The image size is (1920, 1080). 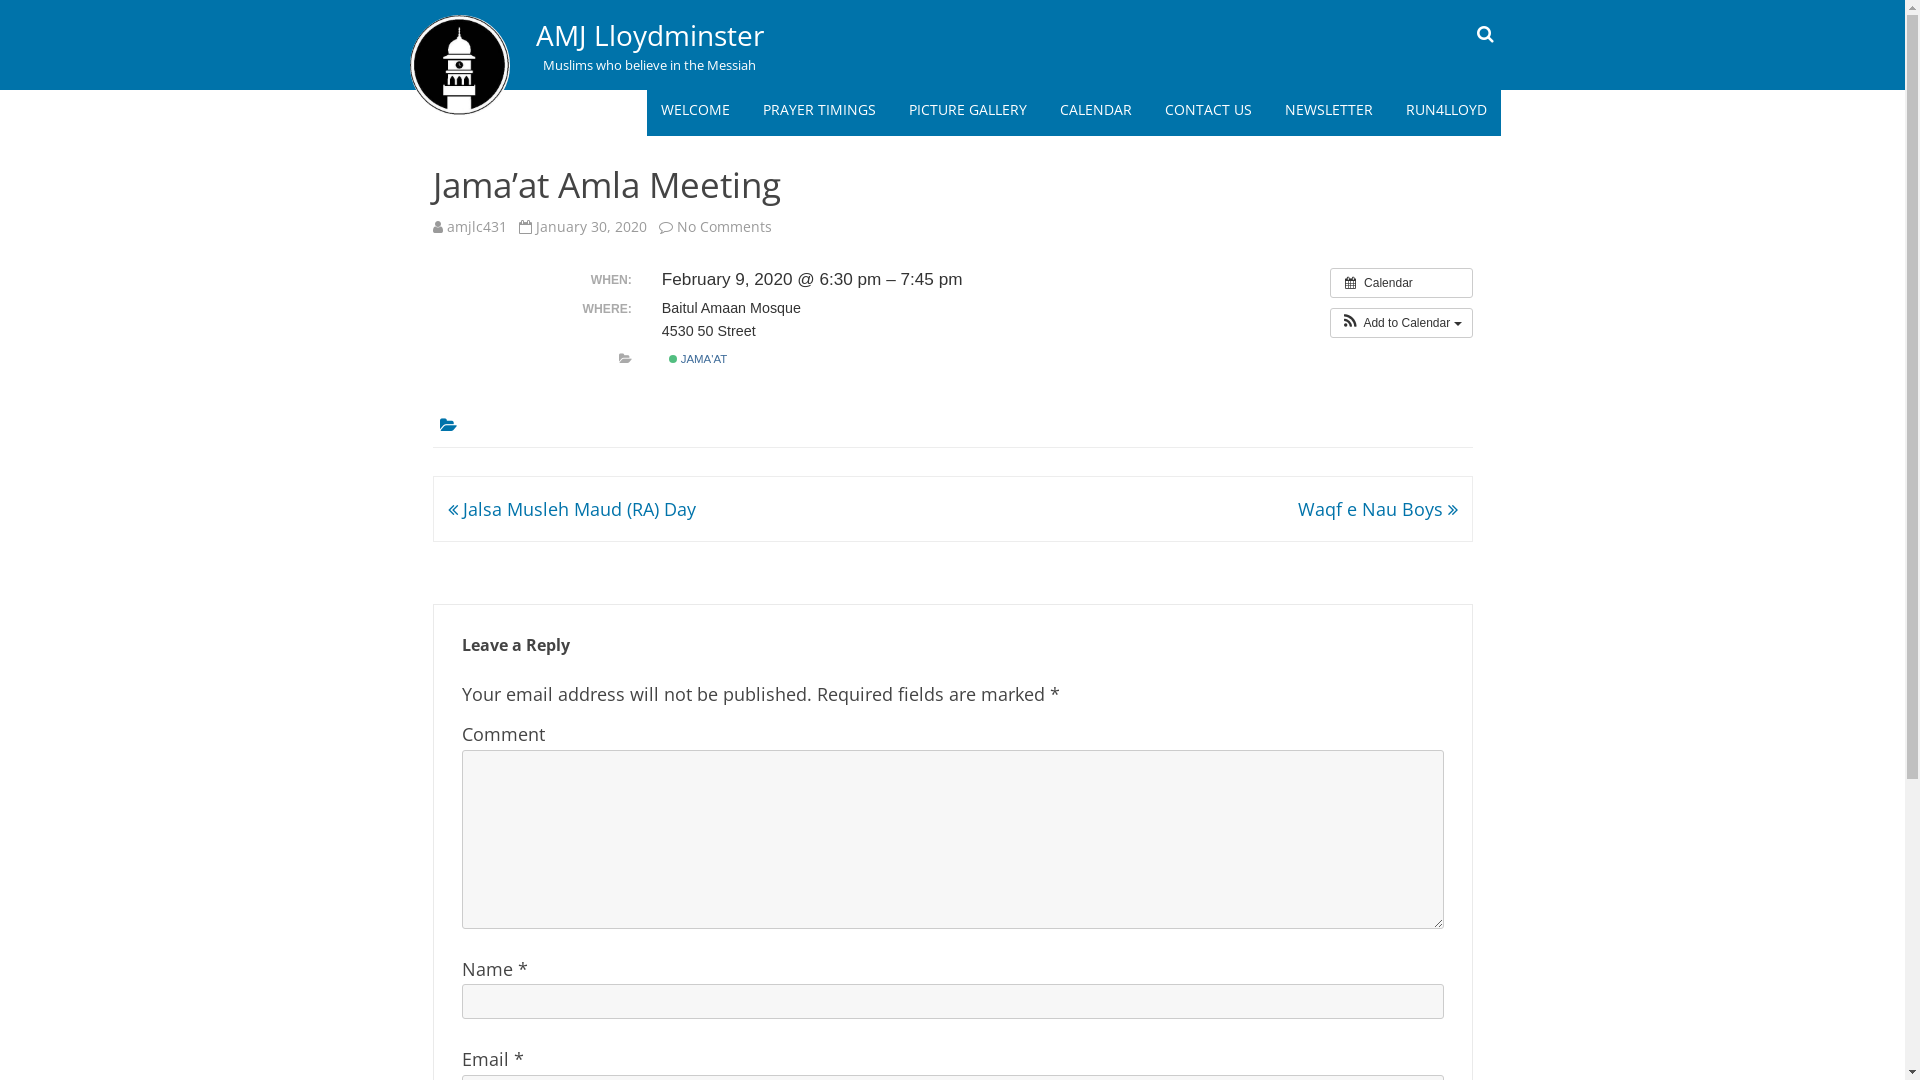 I want to click on CONTACT US, so click(x=1208, y=110).